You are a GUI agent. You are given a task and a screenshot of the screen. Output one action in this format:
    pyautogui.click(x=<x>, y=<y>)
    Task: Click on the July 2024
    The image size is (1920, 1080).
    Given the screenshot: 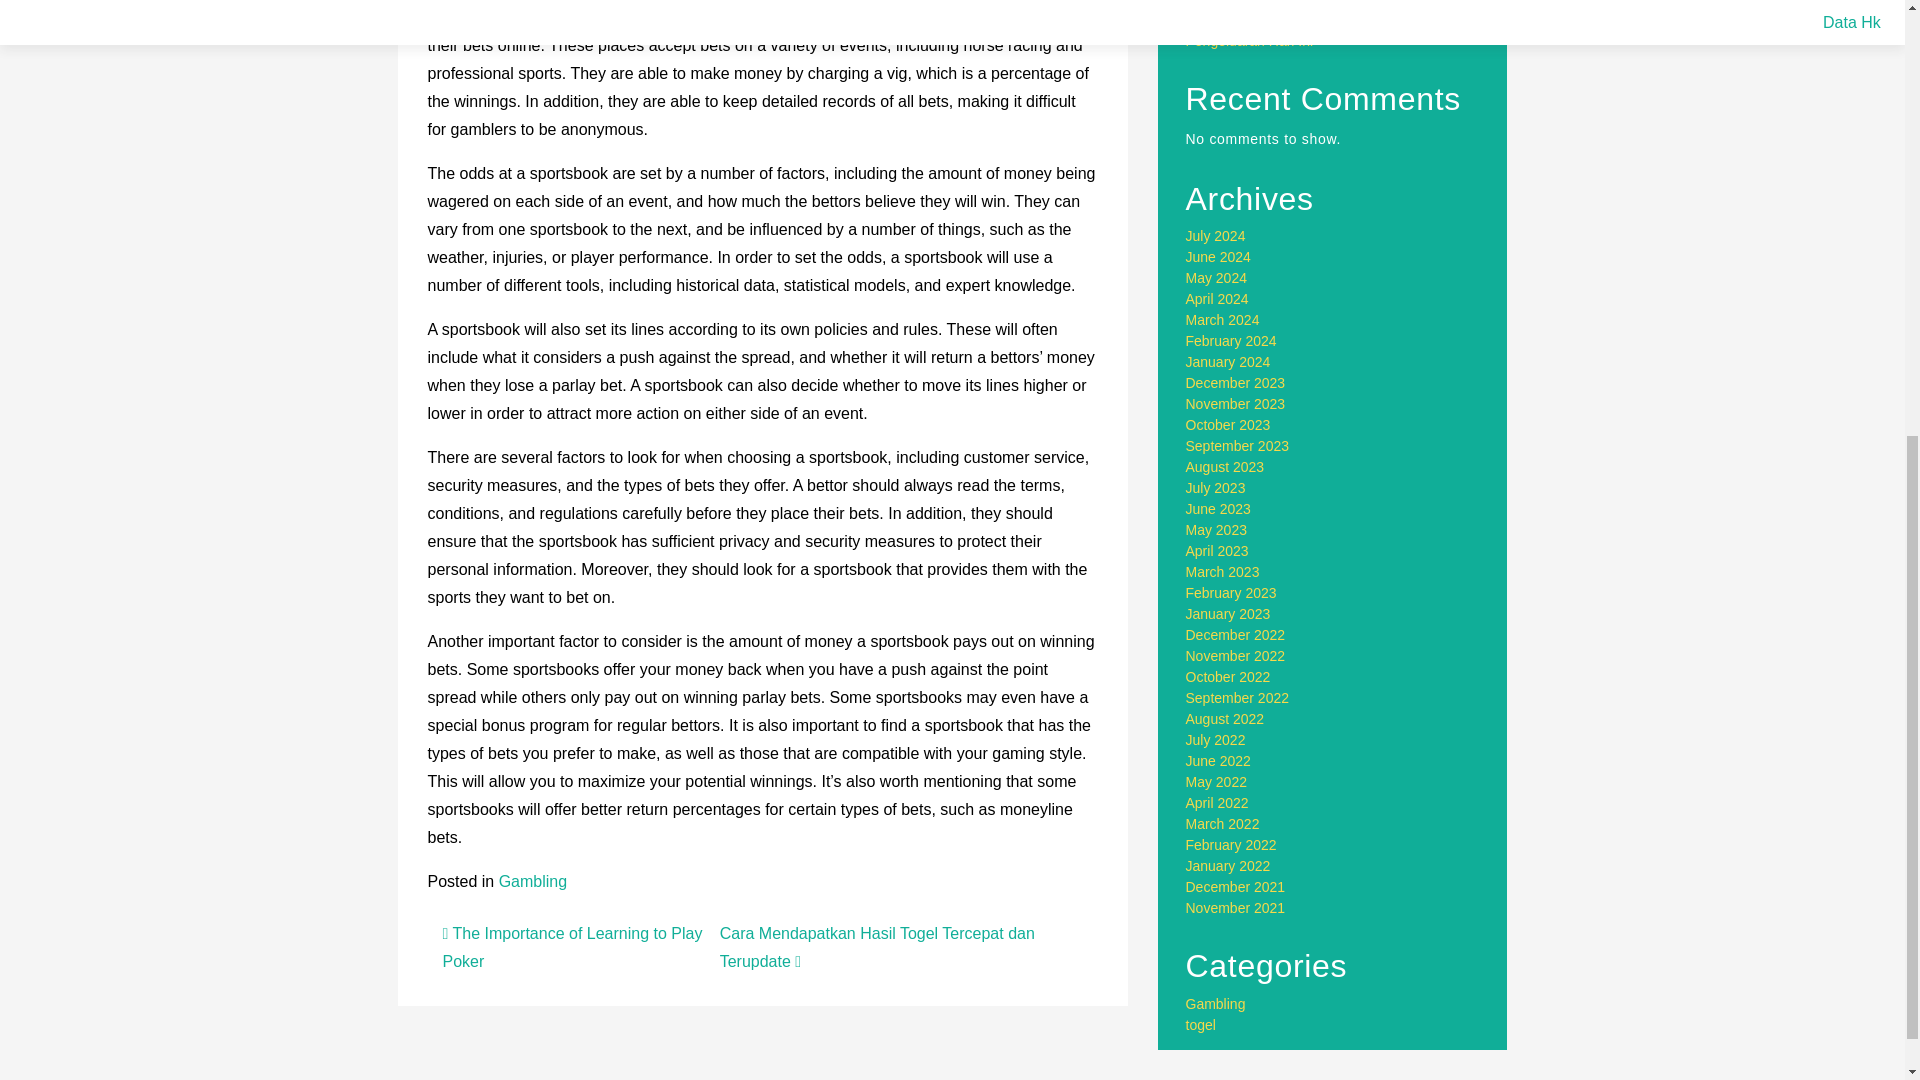 What is the action you would take?
    pyautogui.click(x=1216, y=236)
    